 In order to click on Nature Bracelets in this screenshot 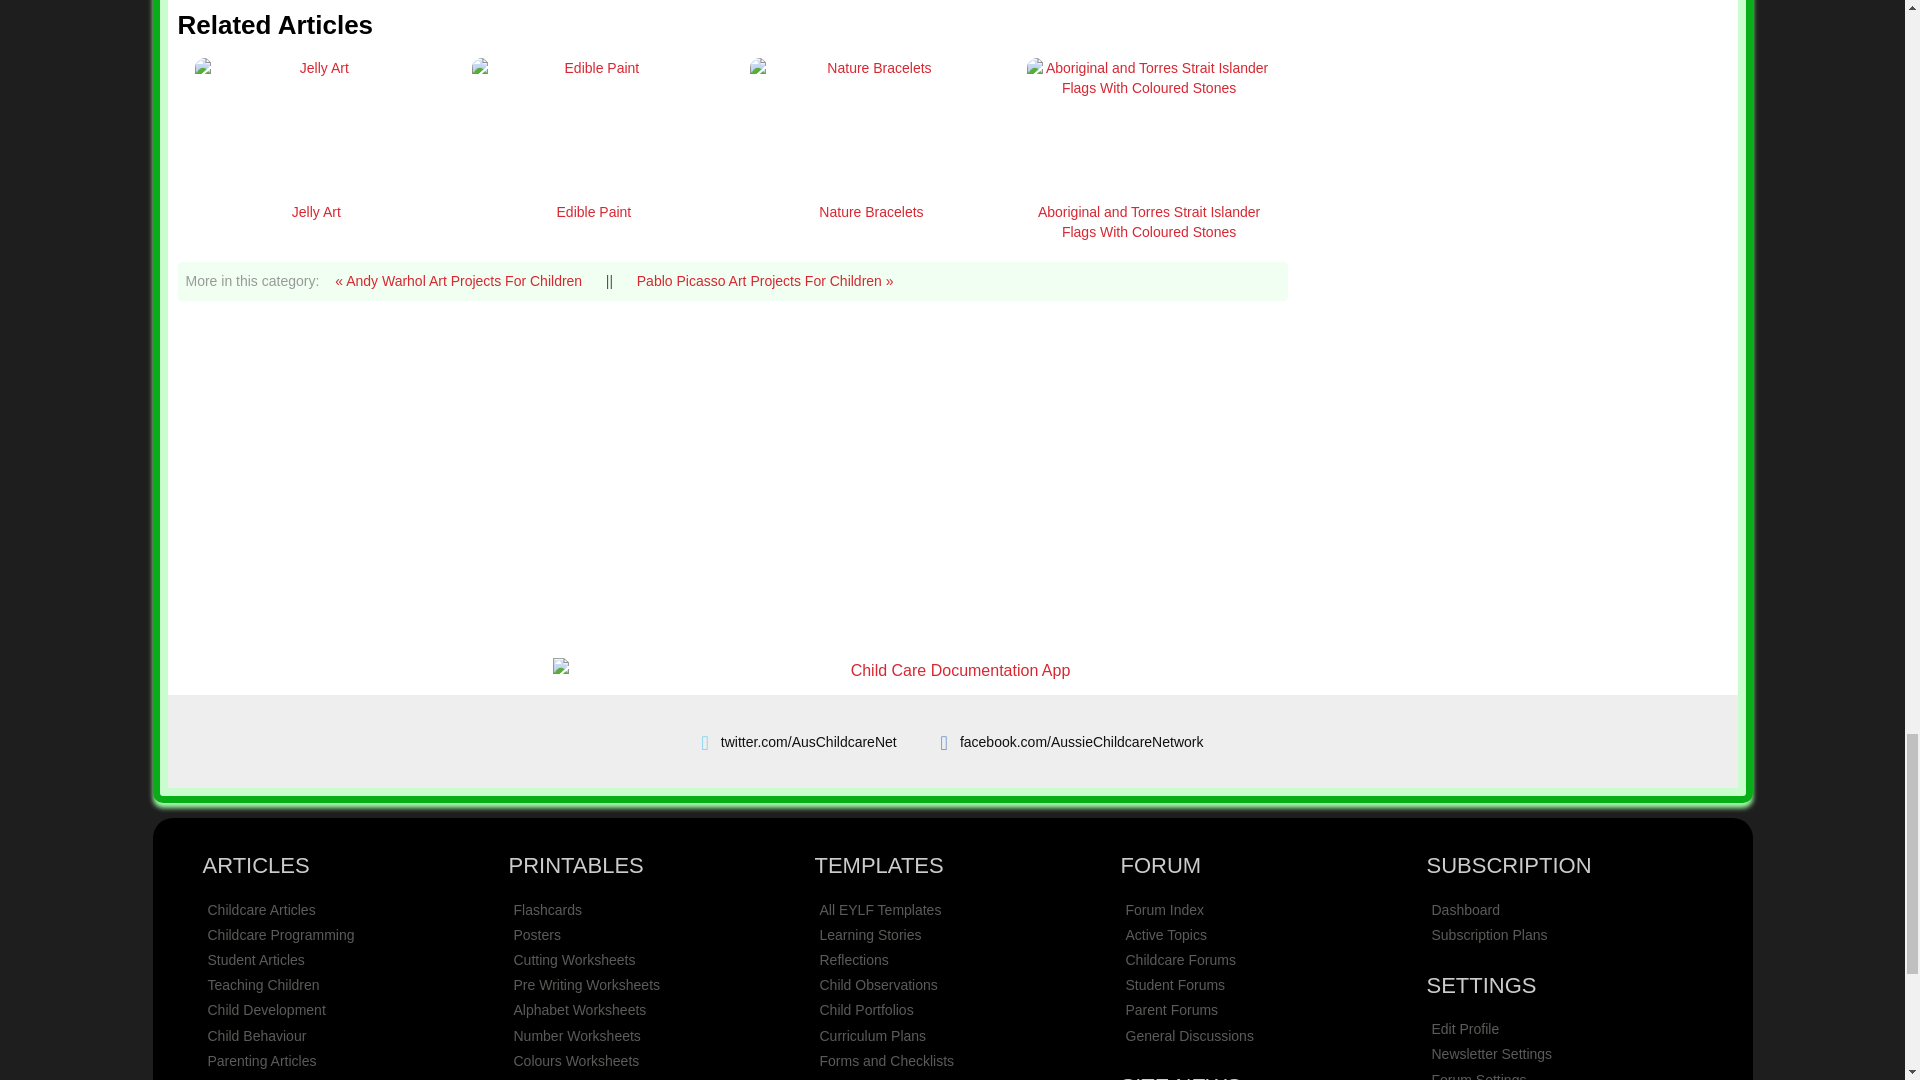, I will do `click(872, 211)`.